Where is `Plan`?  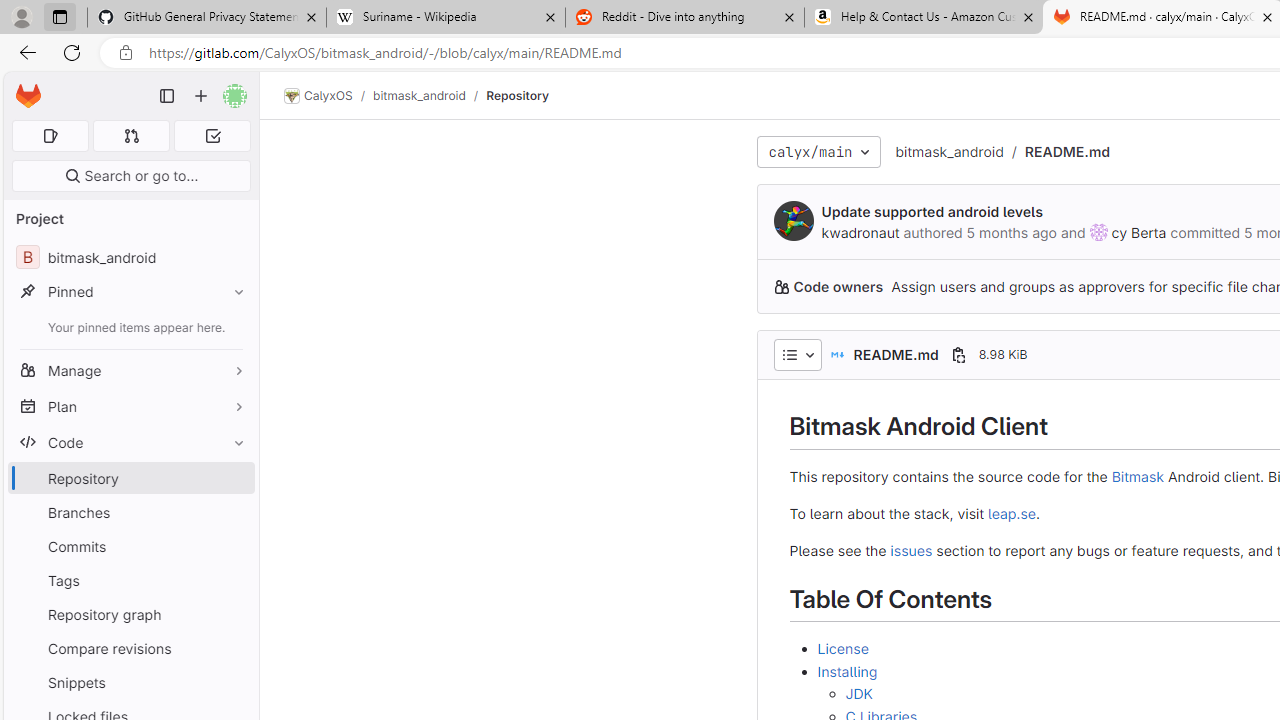 Plan is located at coordinates (130, 406).